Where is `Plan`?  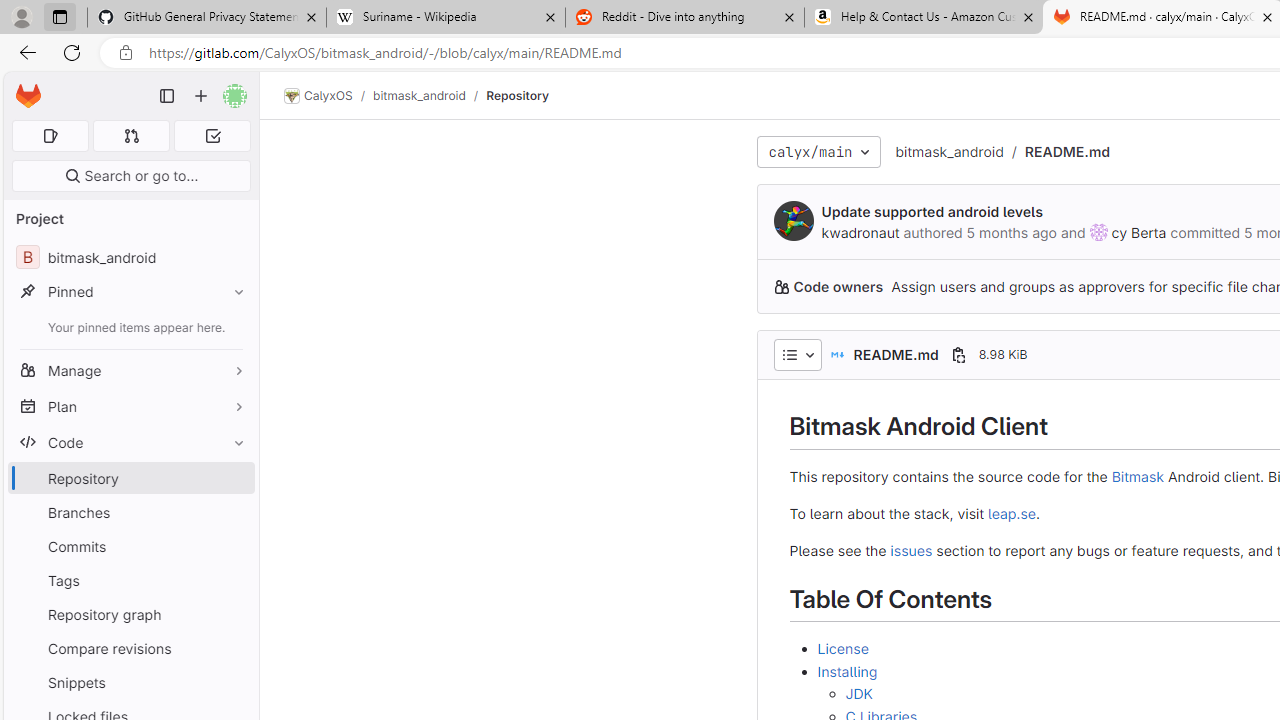 Plan is located at coordinates (130, 406).